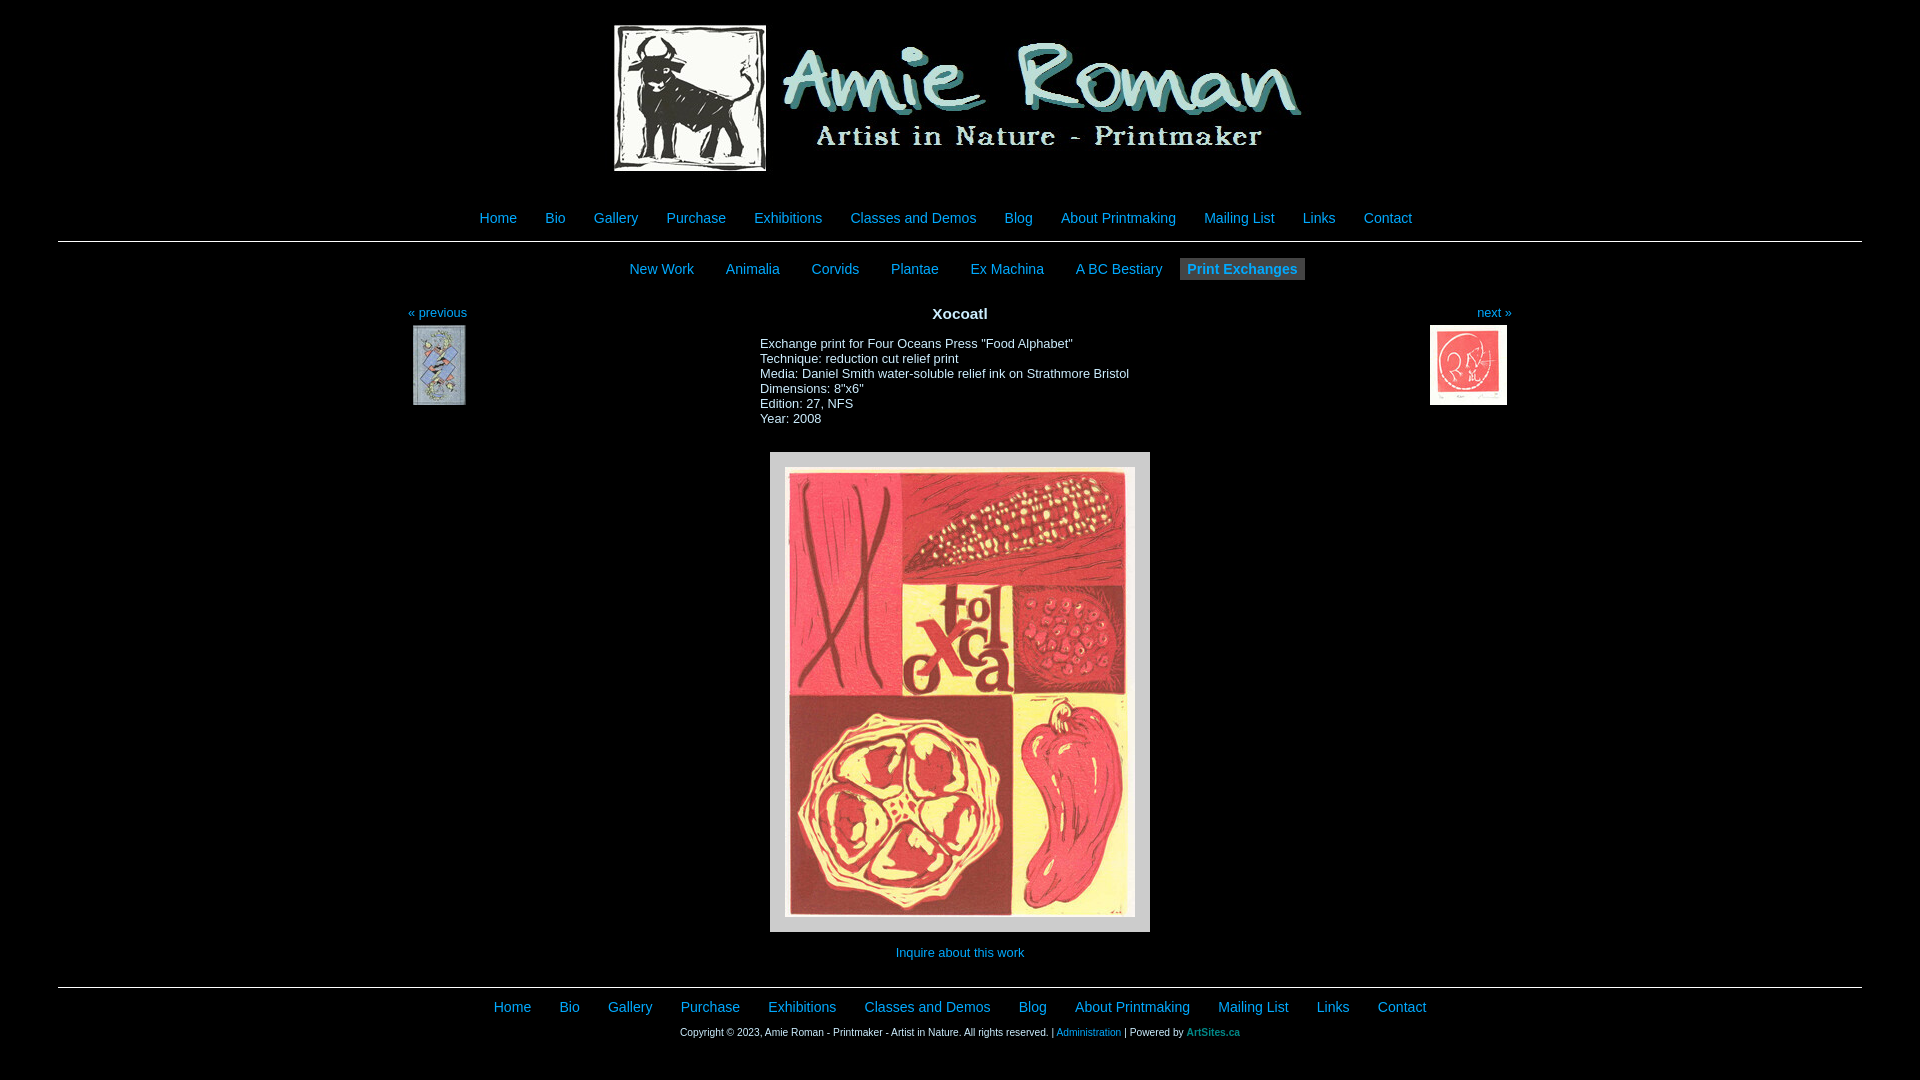  What do you see at coordinates (1242, 269) in the screenshot?
I see `Print Exchanges` at bounding box center [1242, 269].